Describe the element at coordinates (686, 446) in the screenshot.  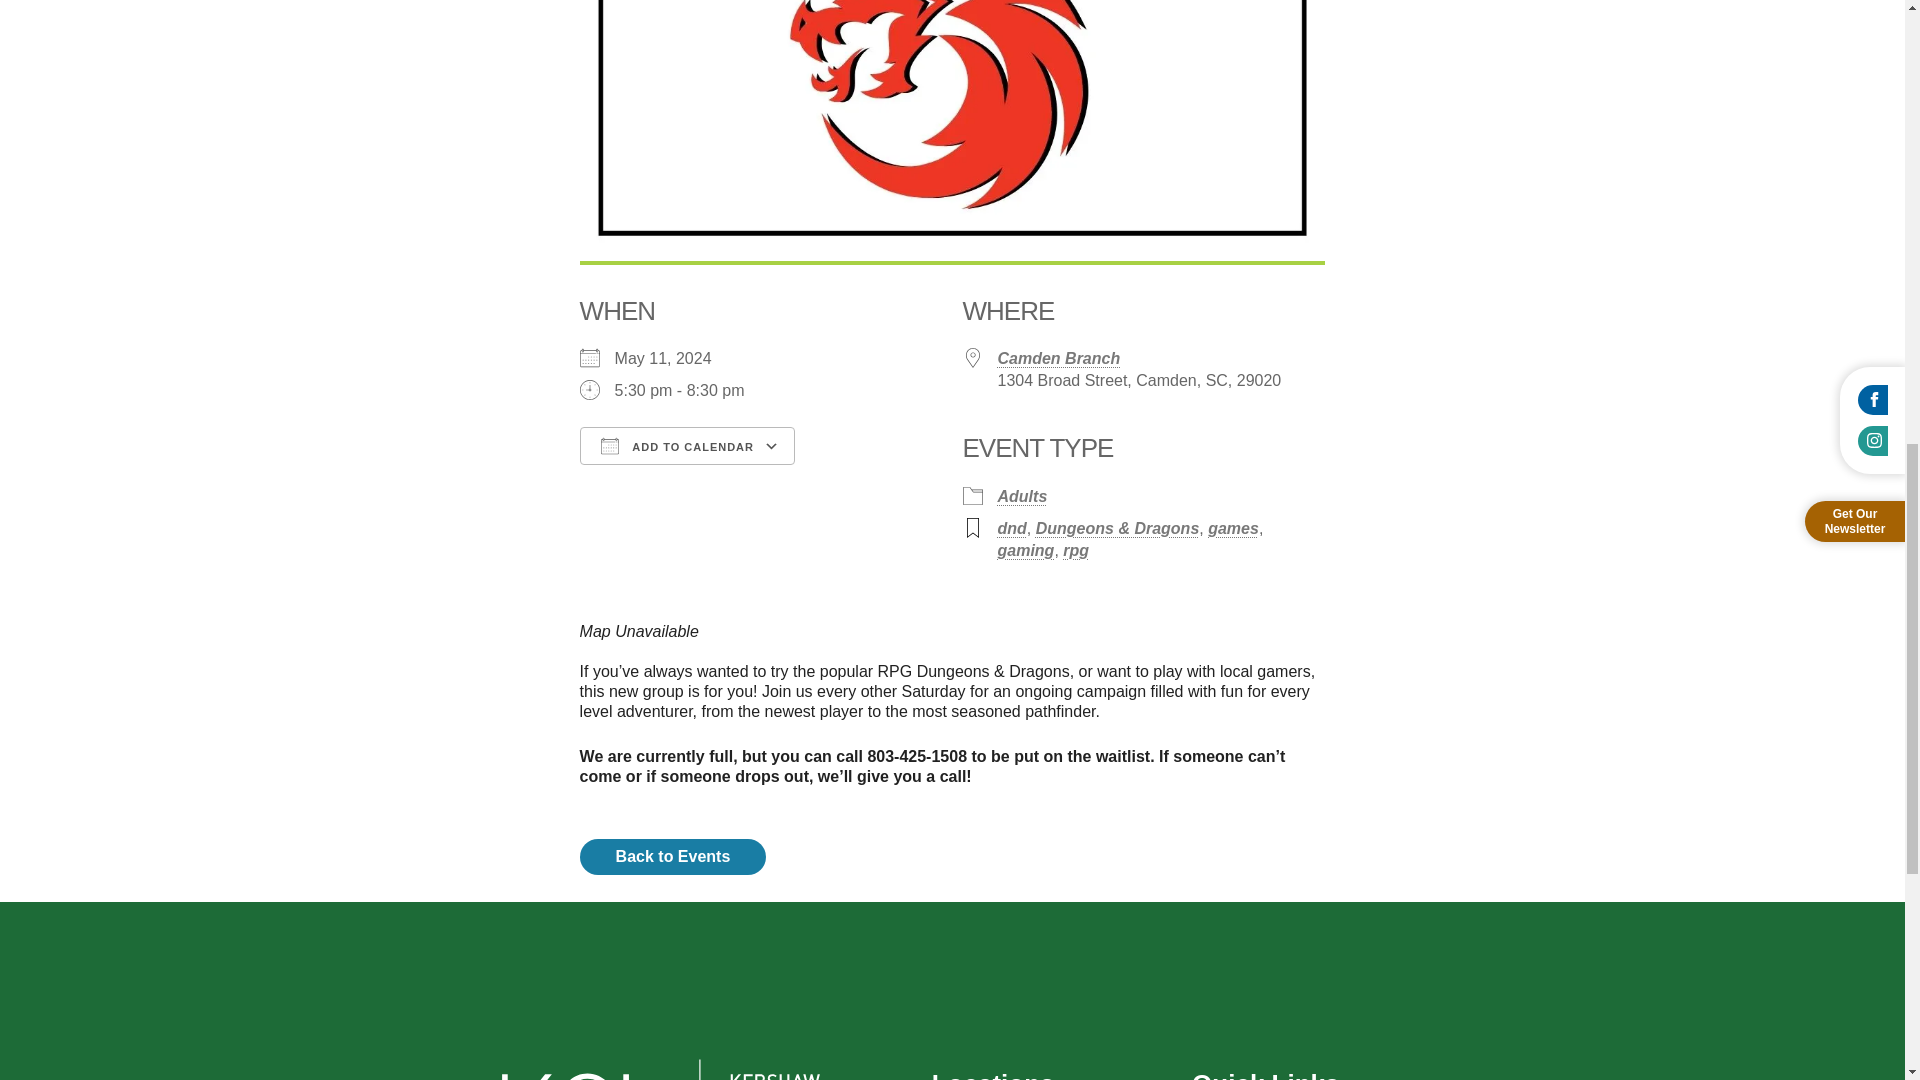
I see `ADD TO CALENDAR` at that location.